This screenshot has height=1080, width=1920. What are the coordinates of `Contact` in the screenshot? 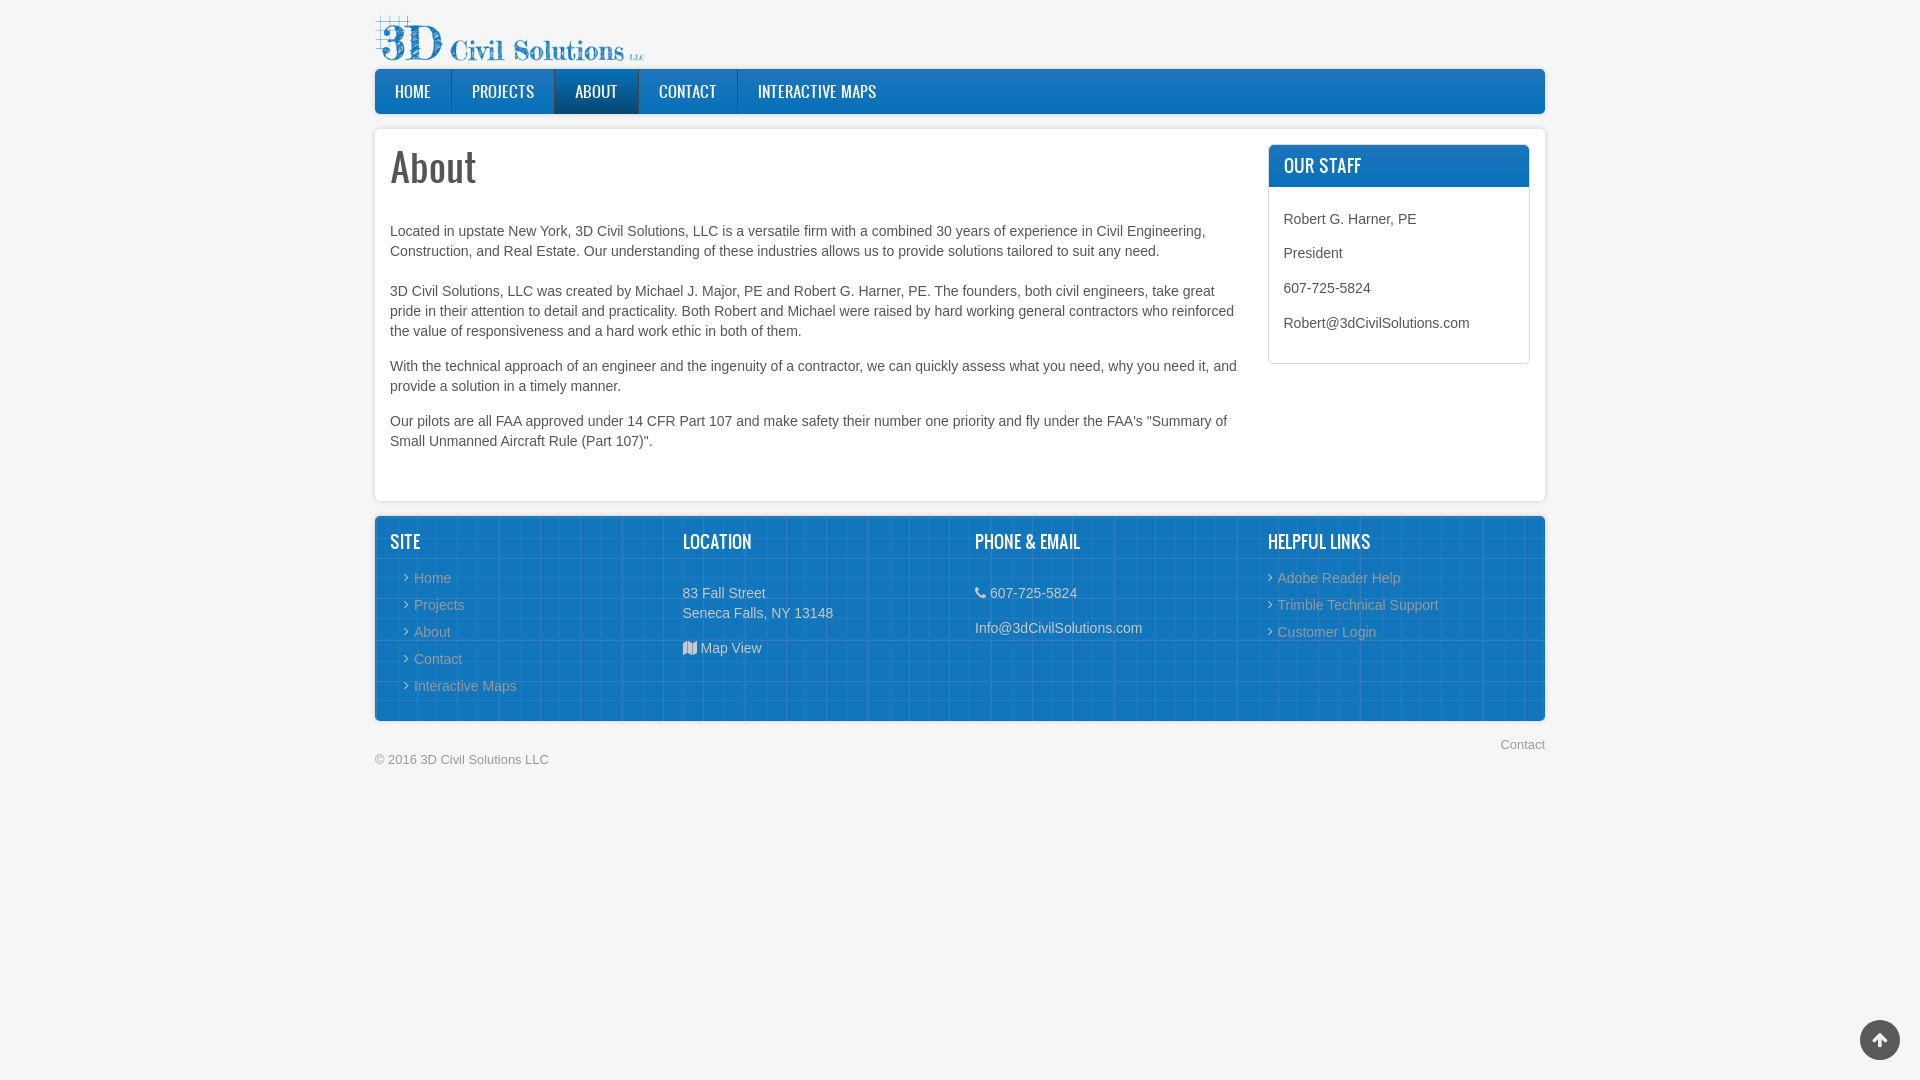 It's located at (1523, 744).